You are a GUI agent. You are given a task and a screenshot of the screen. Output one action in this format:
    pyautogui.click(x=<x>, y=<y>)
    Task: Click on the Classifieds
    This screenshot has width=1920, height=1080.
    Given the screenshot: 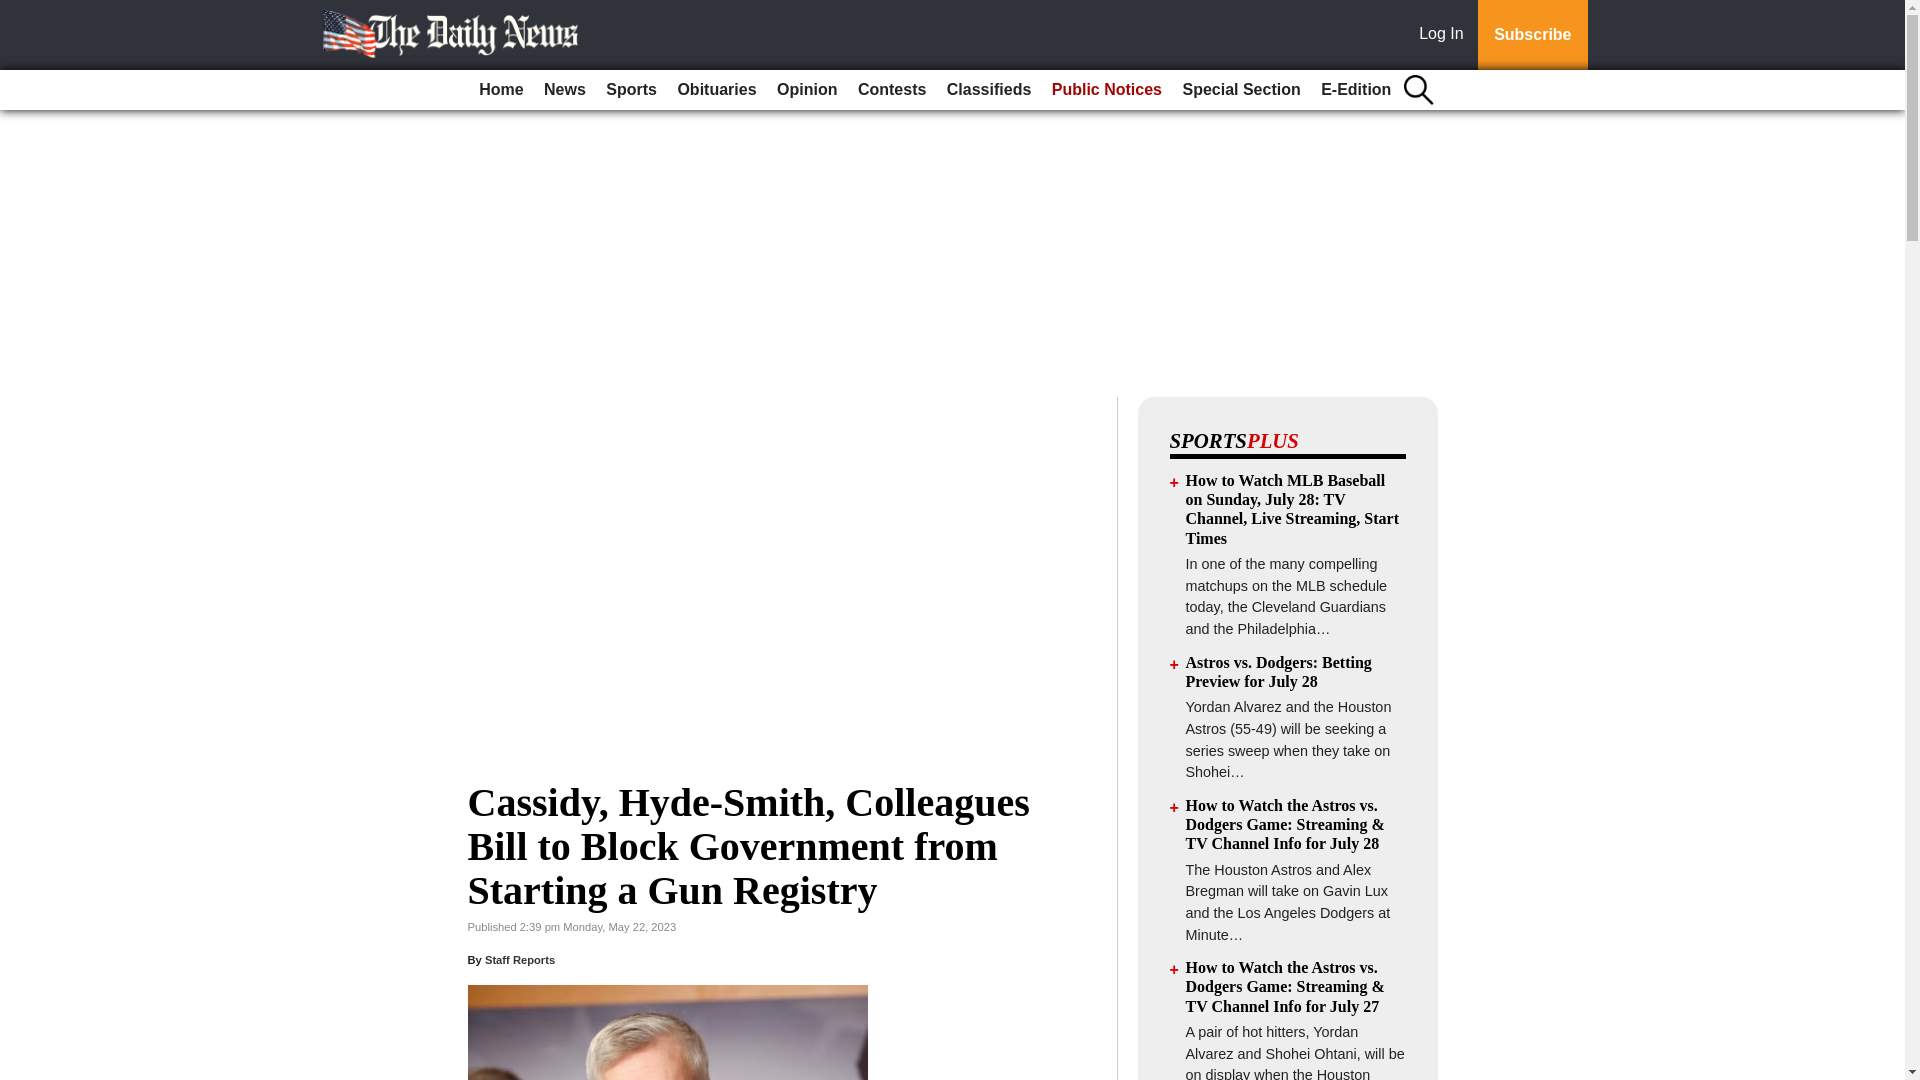 What is the action you would take?
    pyautogui.click(x=988, y=90)
    